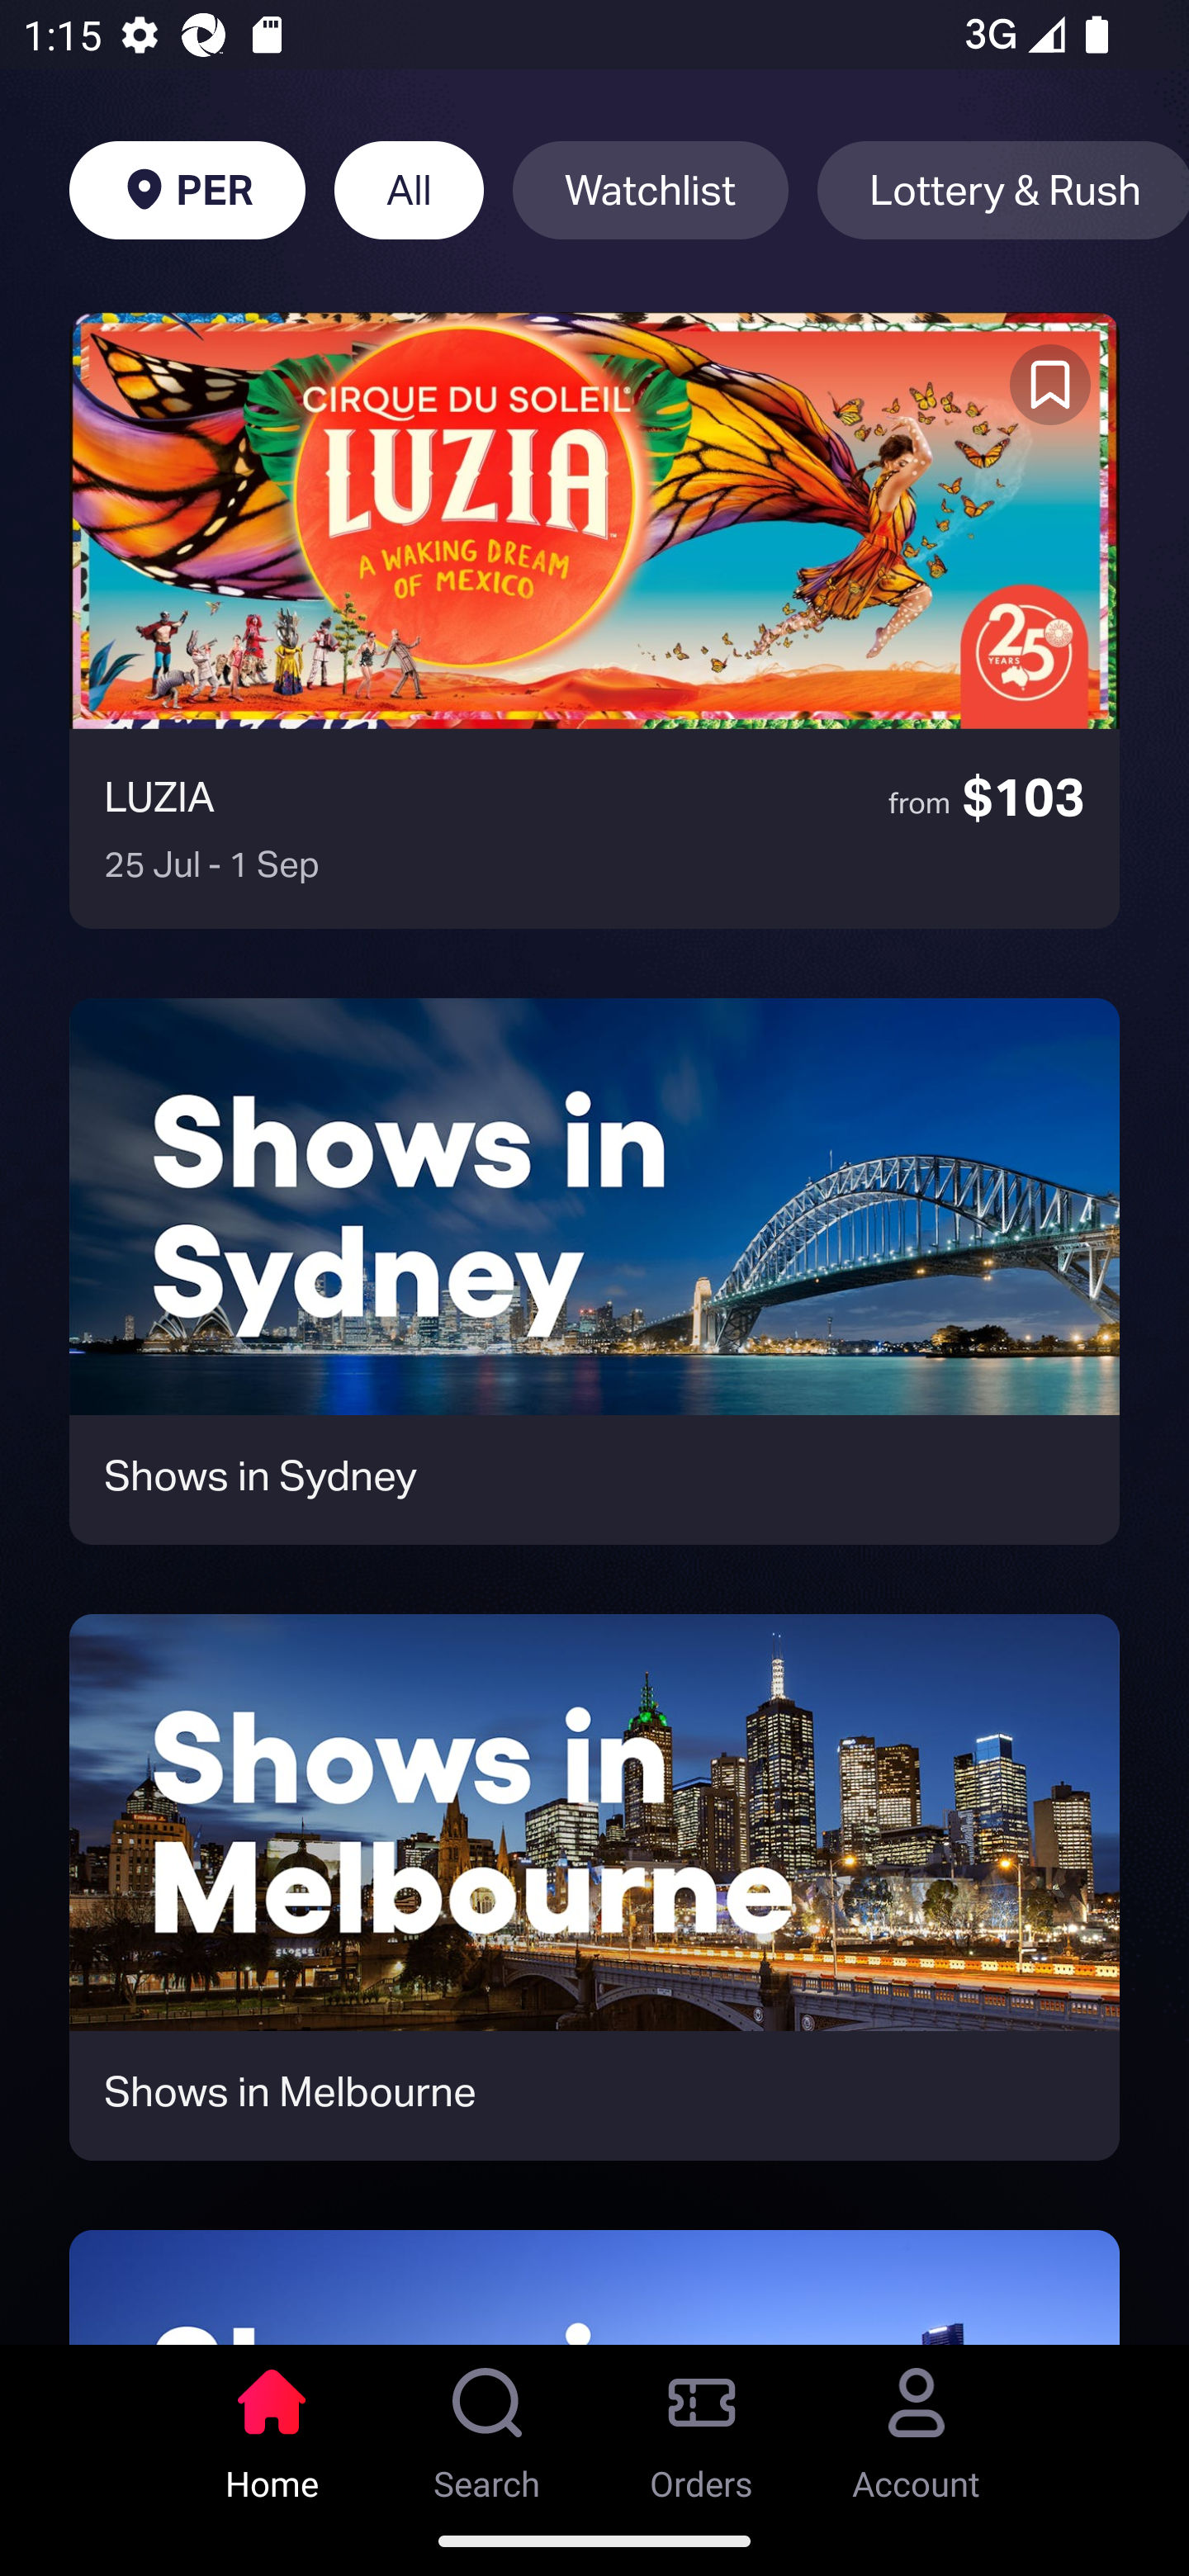 The height and width of the screenshot is (2576, 1189). What do you see at coordinates (487, 2425) in the screenshot?
I see `Search` at bounding box center [487, 2425].